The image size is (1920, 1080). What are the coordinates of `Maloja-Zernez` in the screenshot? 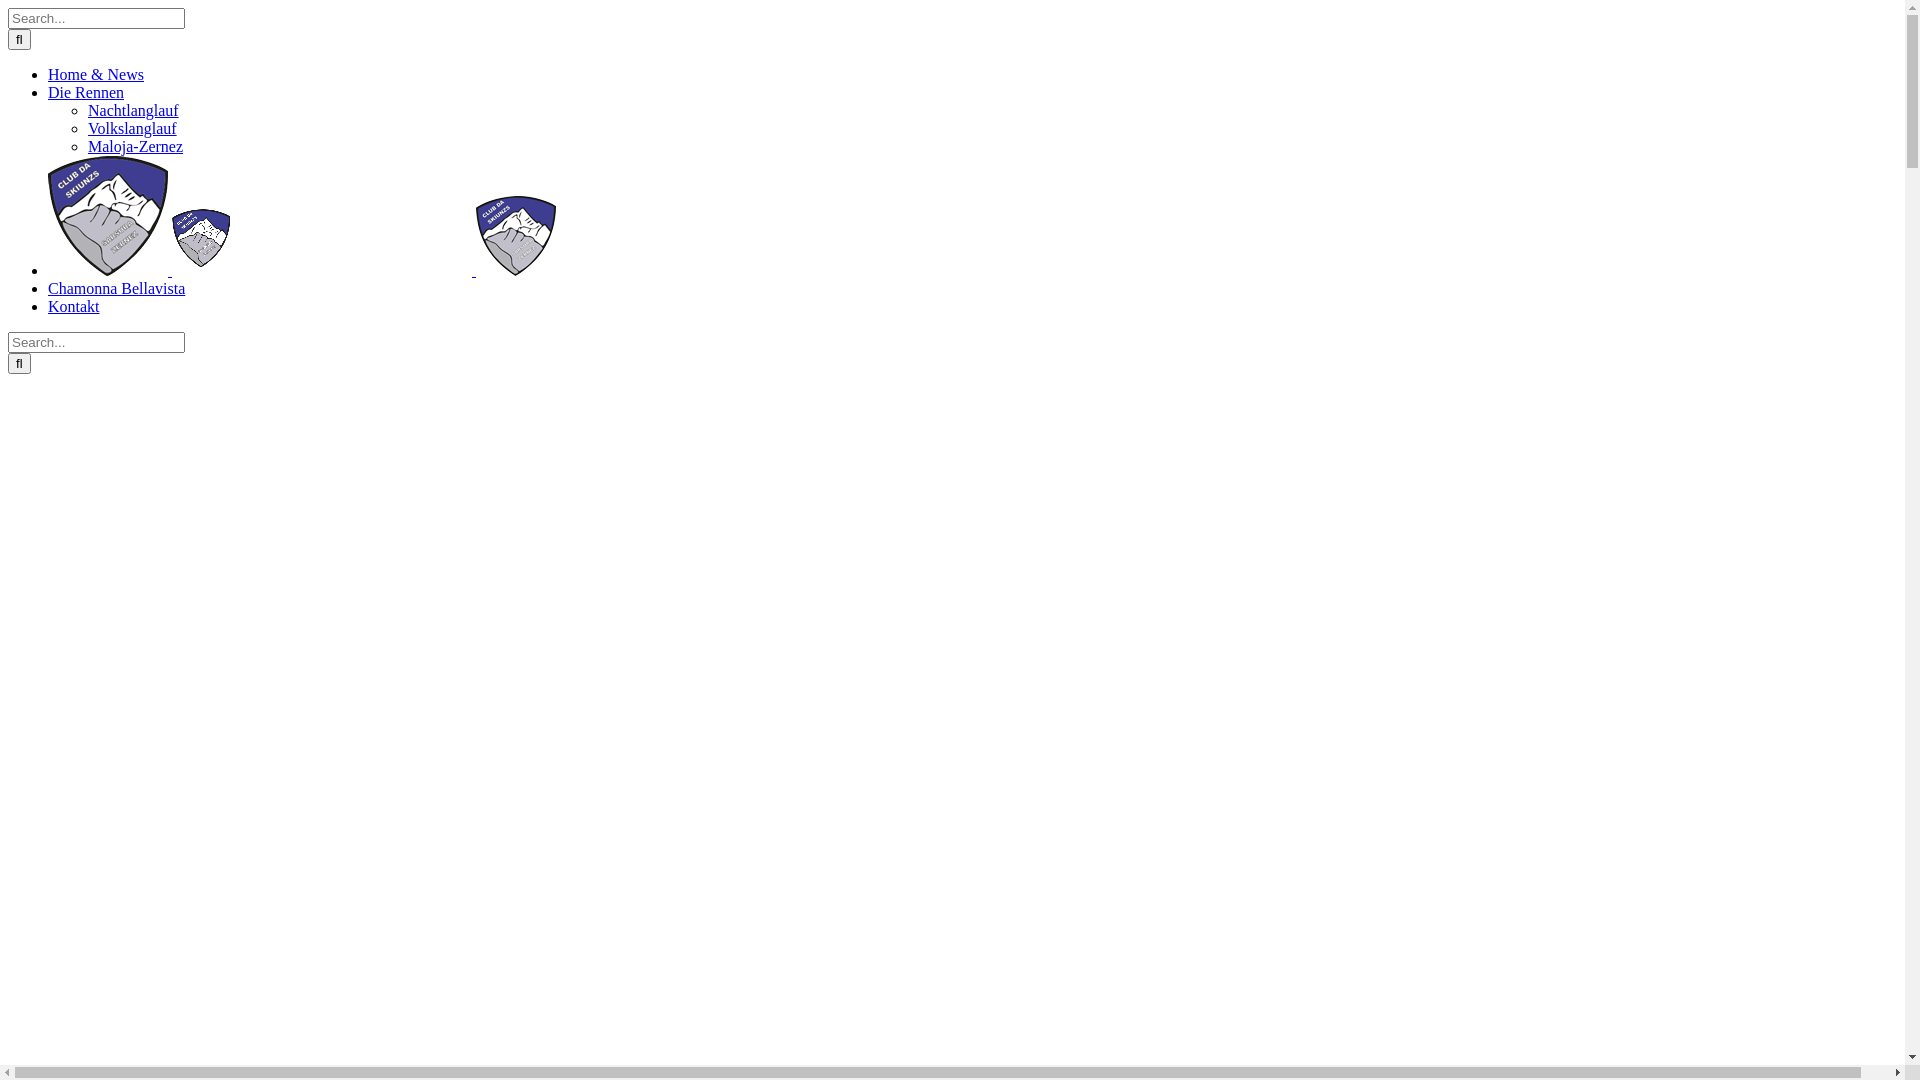 It's located at (136, 146).